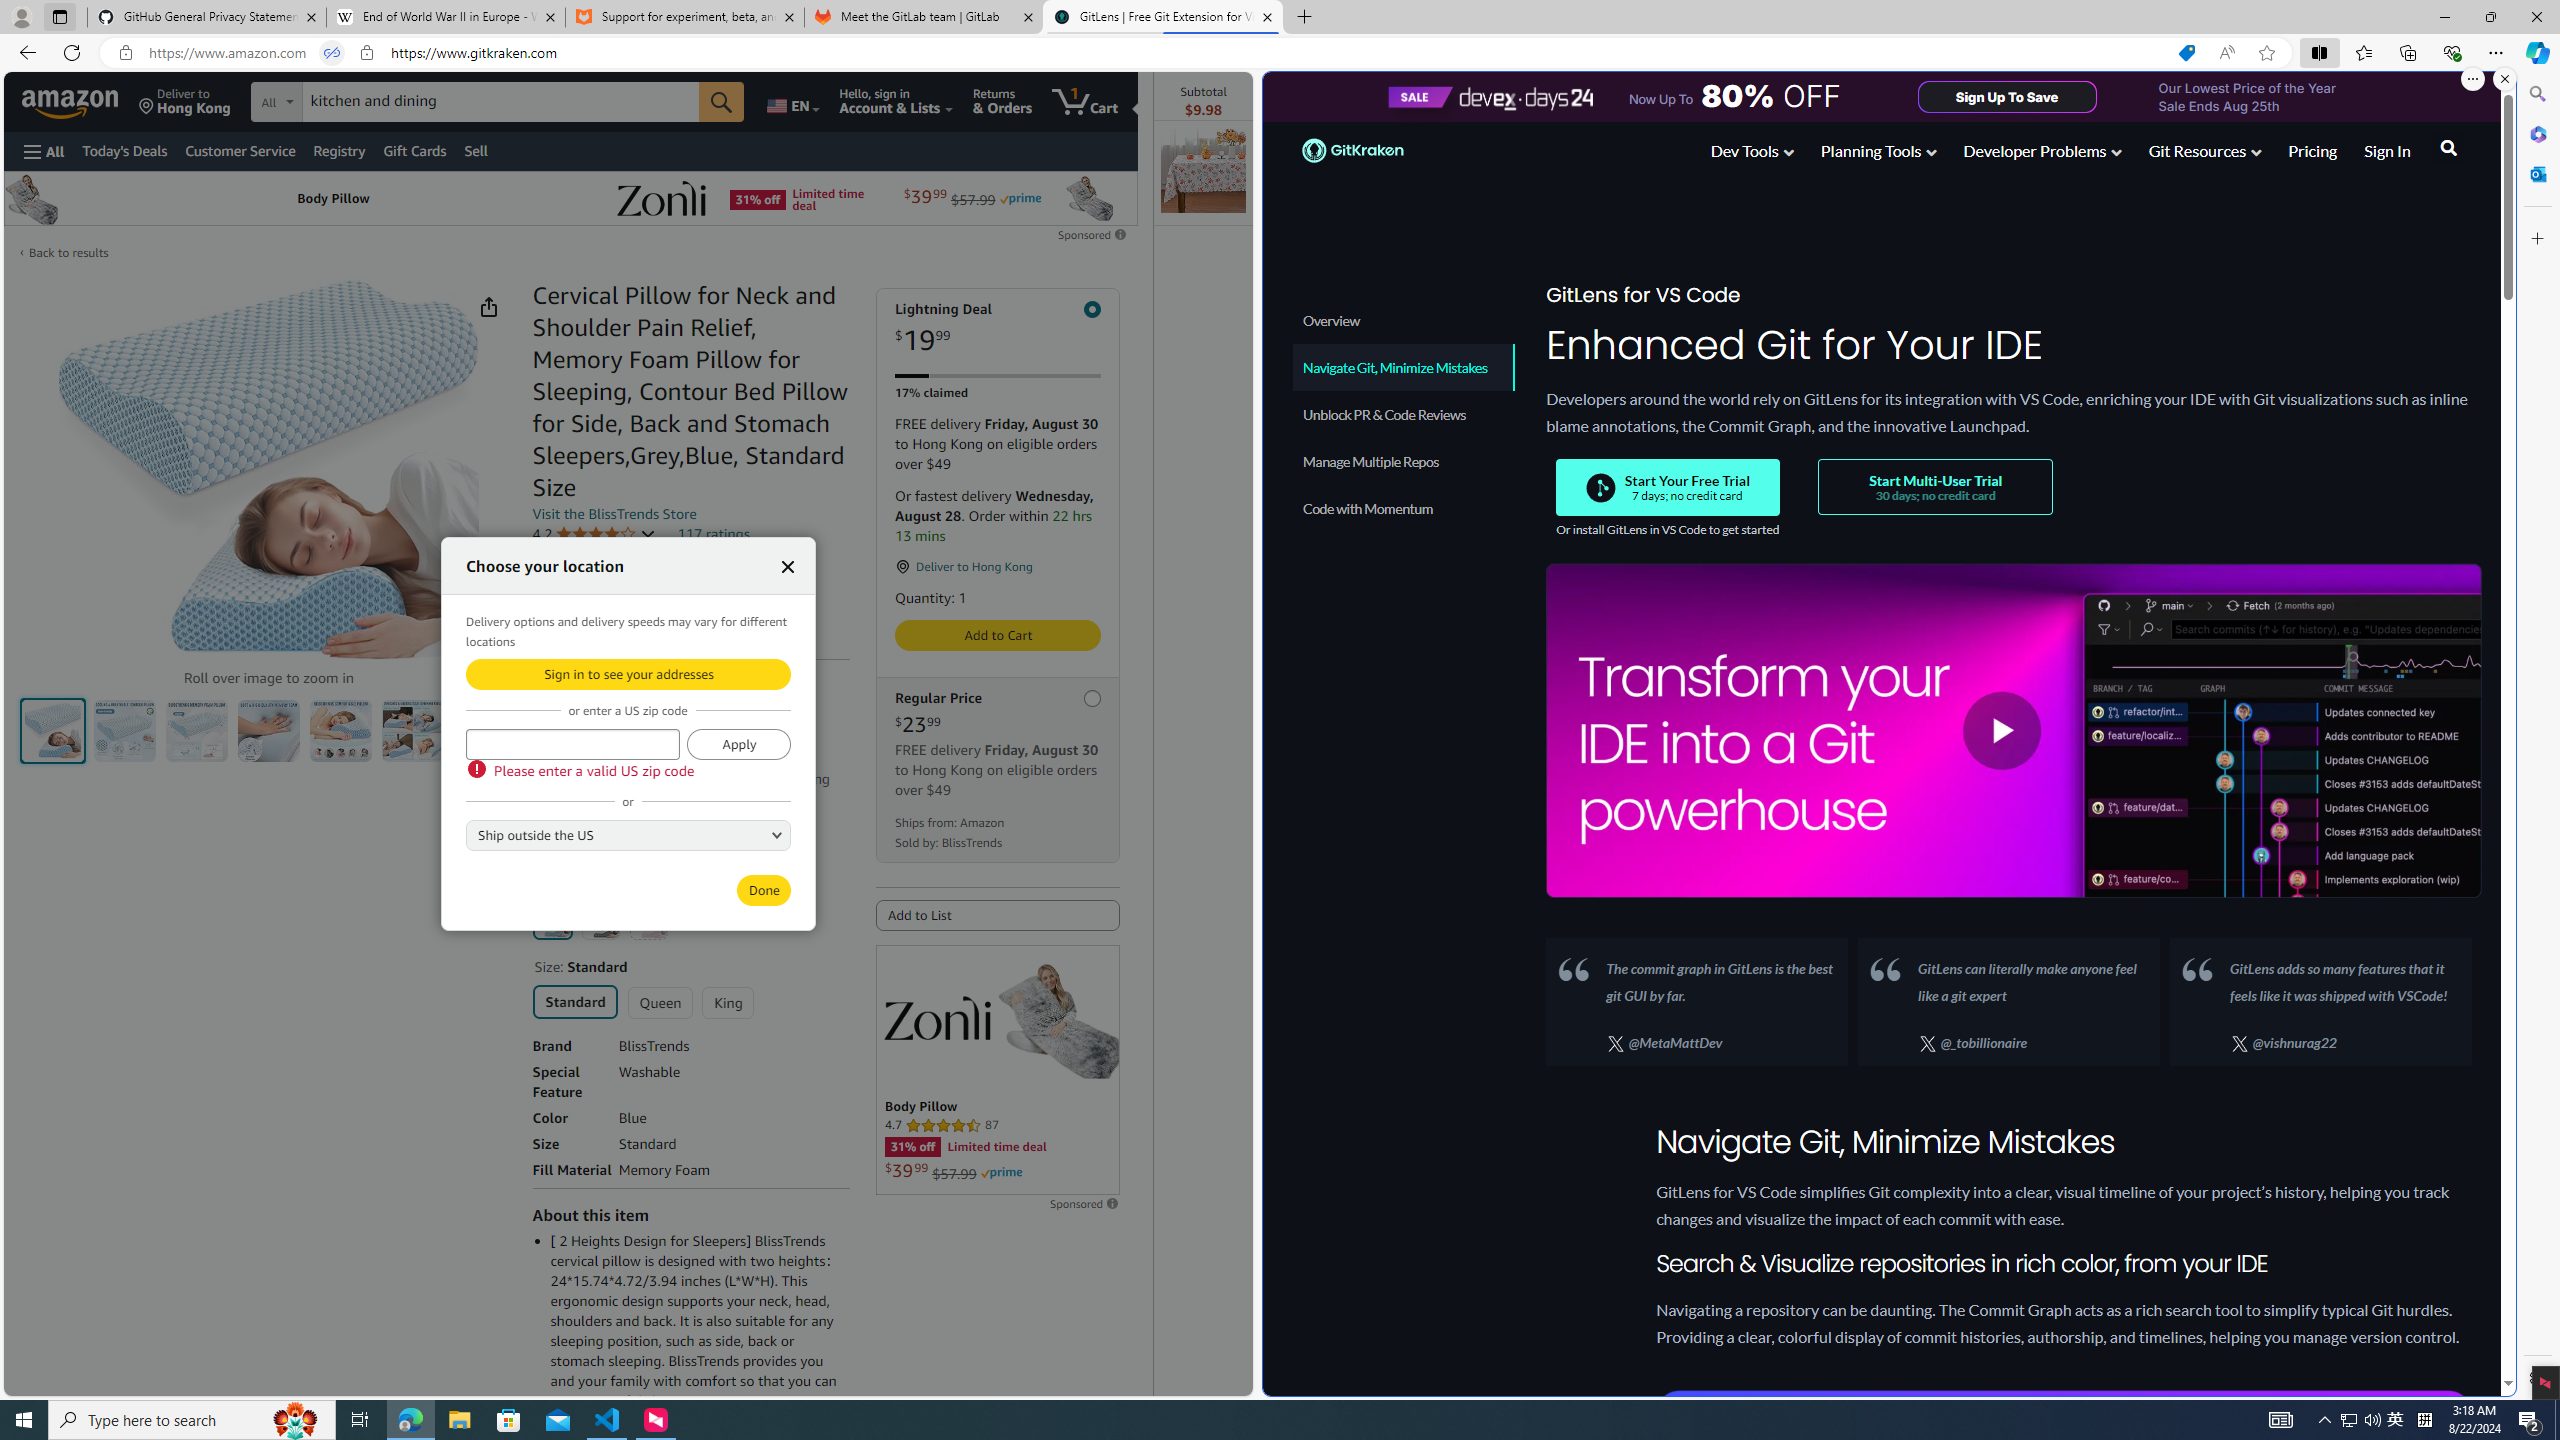  What do you see at coordinates (69, 252) in the screenshot?
I see `Back to results` at bounding box center [69, 252].